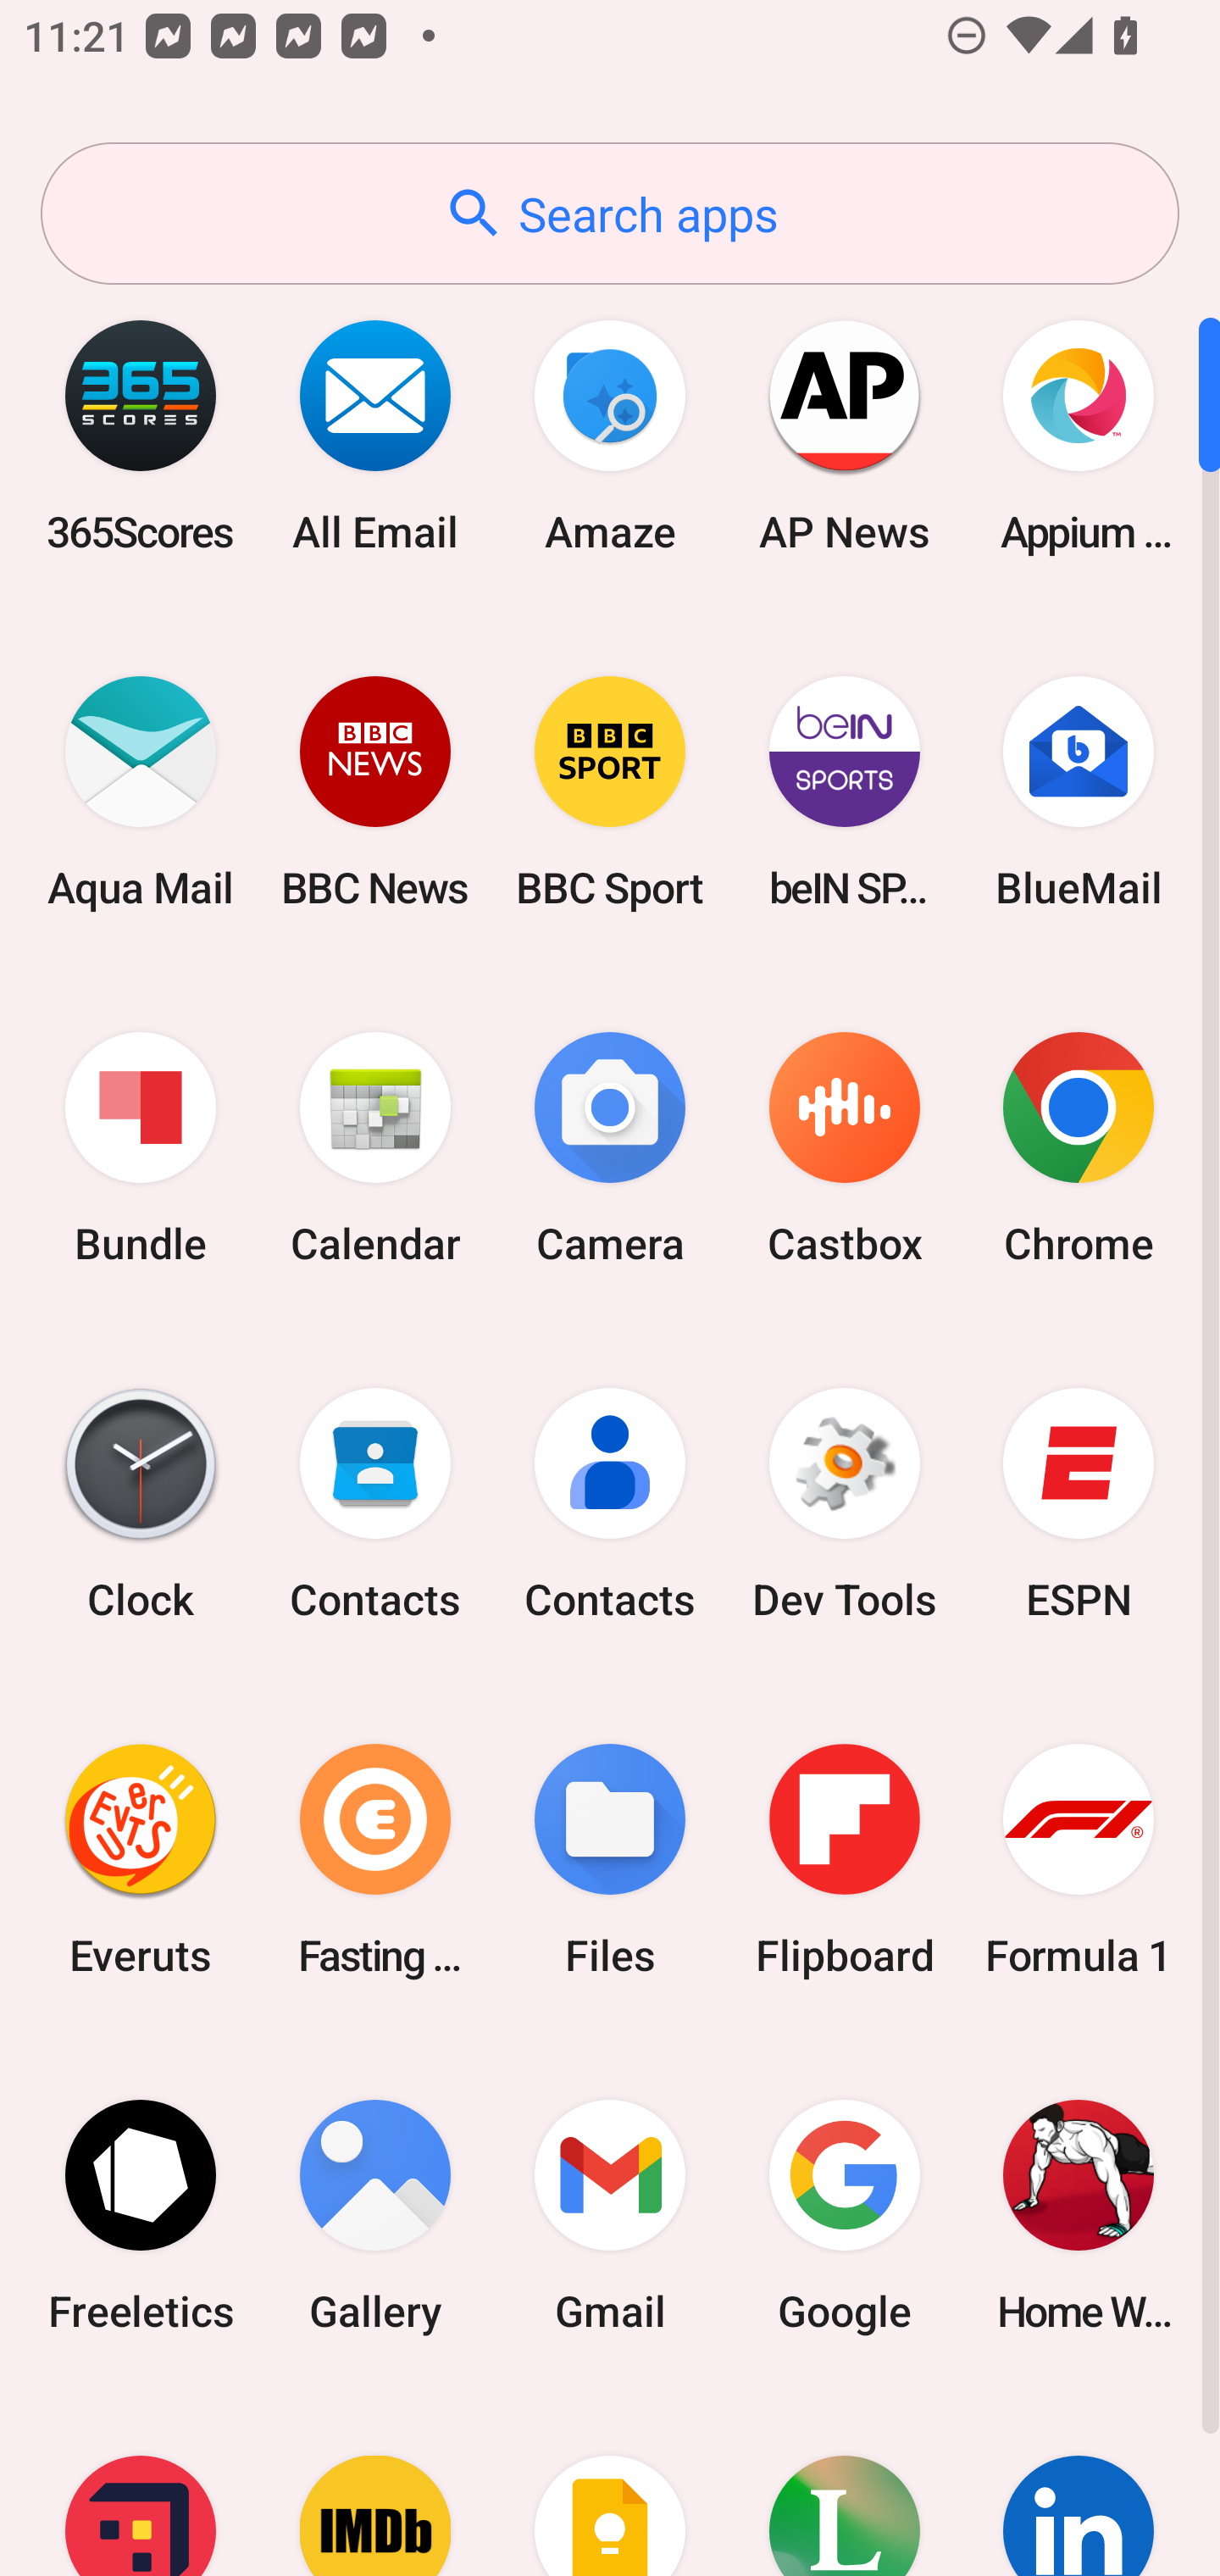 The image size is (1220, 2576). Describe the element at coordinates (610, 1149) in the screenshot. I see `Camera` at that location.